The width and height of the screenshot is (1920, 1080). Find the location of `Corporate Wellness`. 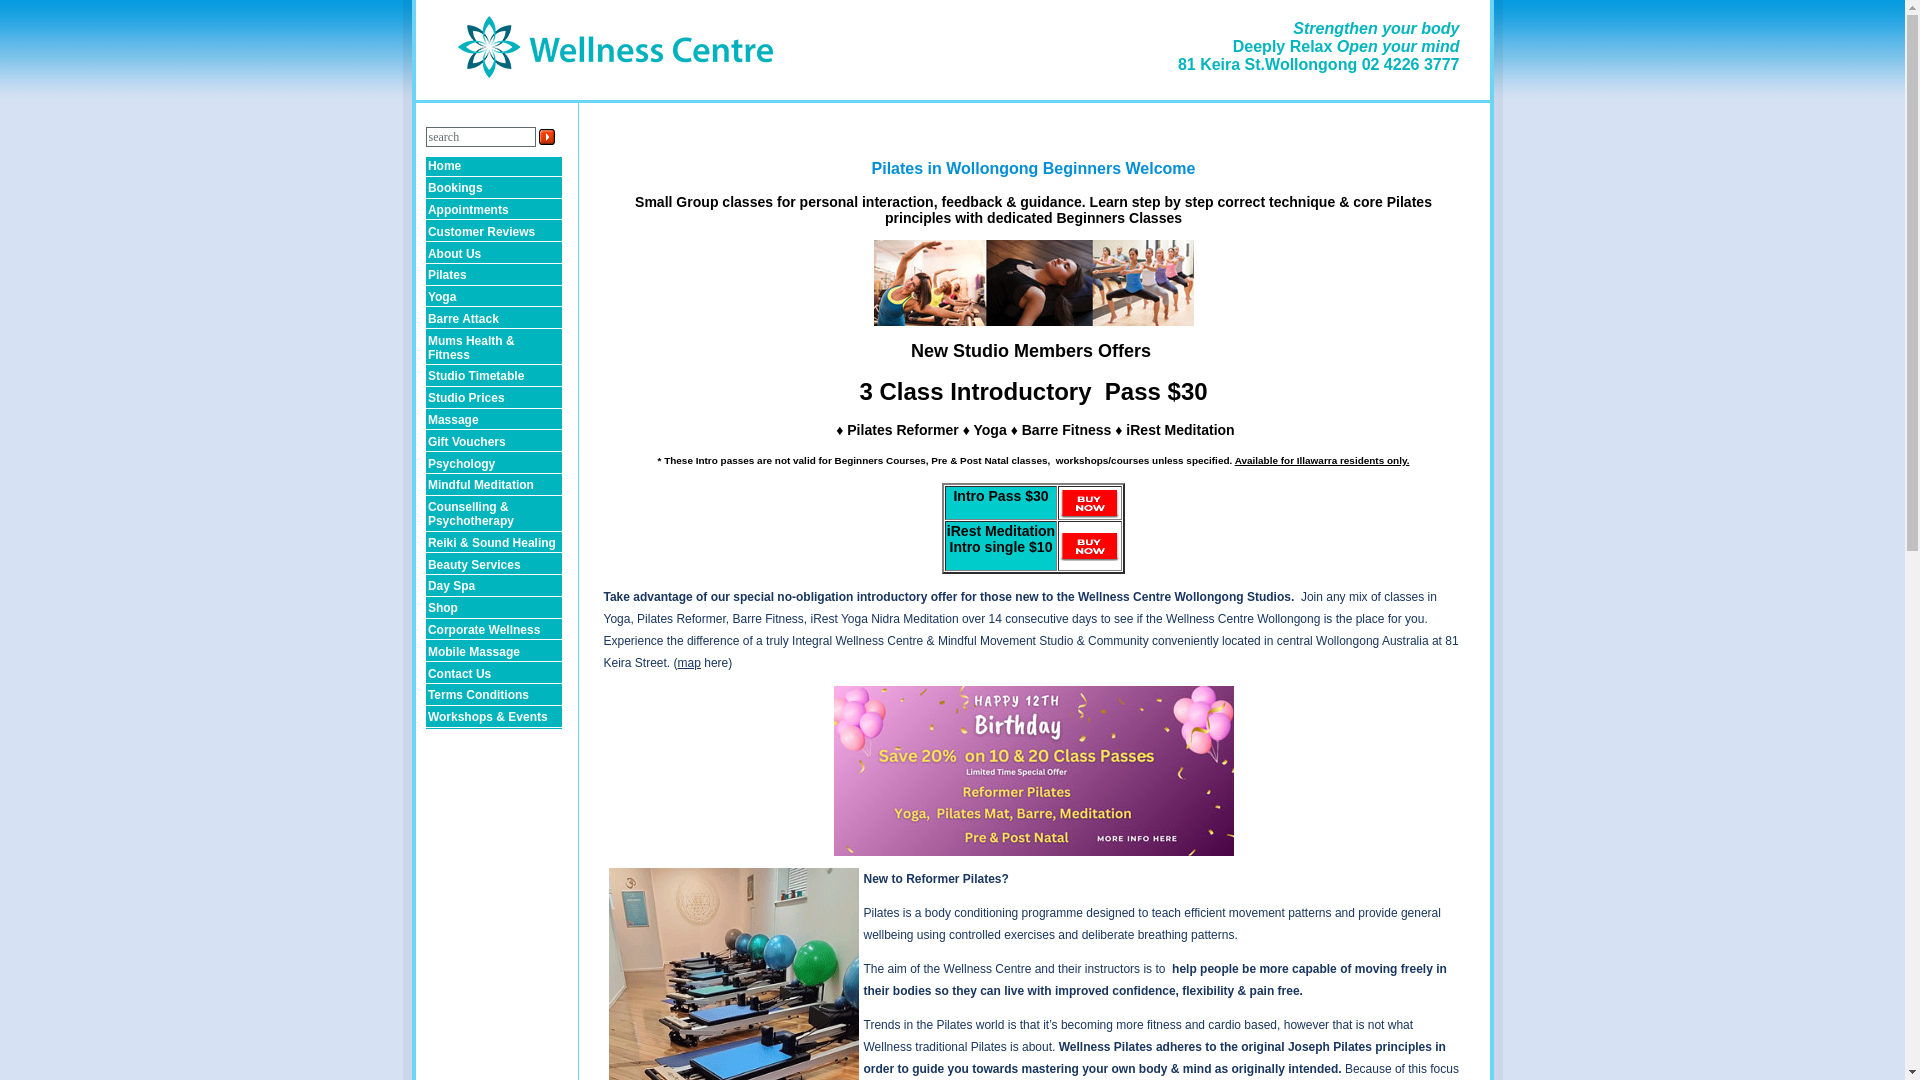

Corporate Wellness is located at coordinates (494, 631).